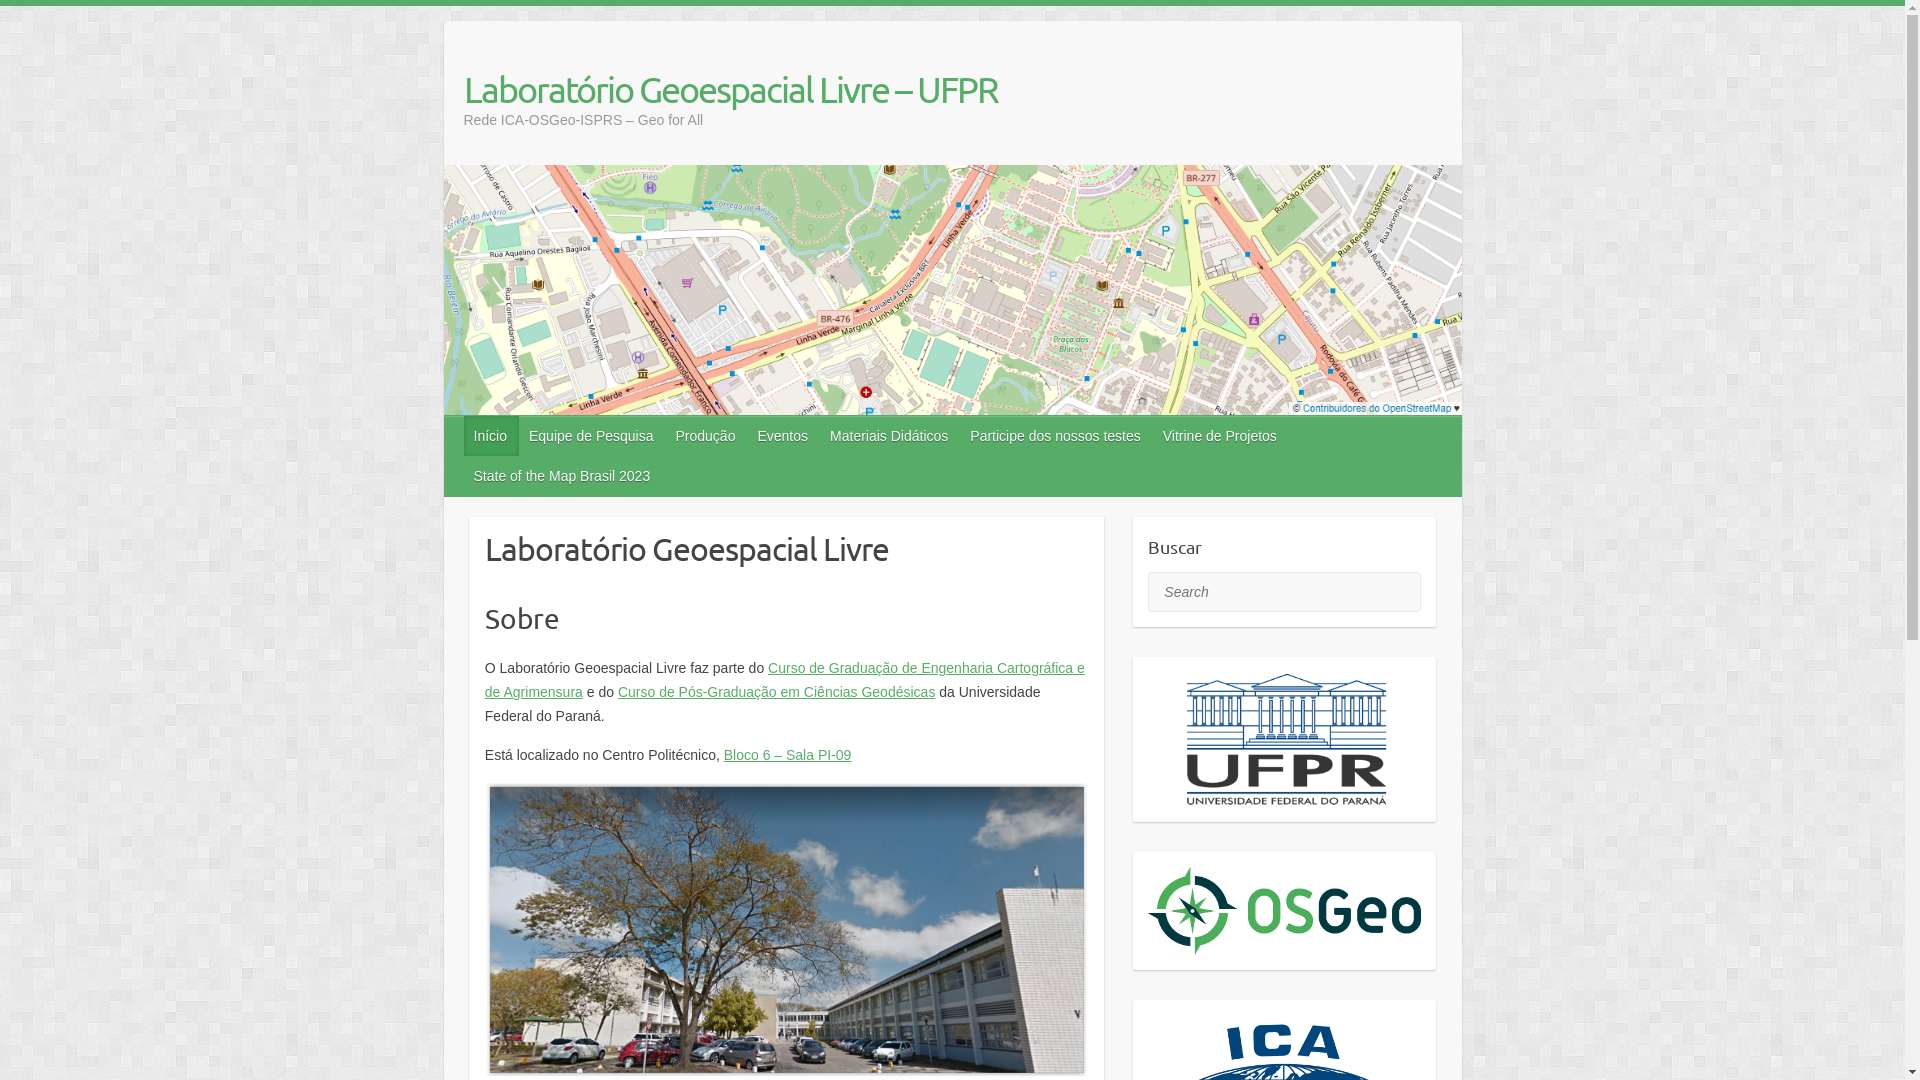 This screenshot has height=1080, width=1920. What do you see at coordinates (784, 436) in the screenshot?
I see `Eventos` at bounding box center [784, 436].